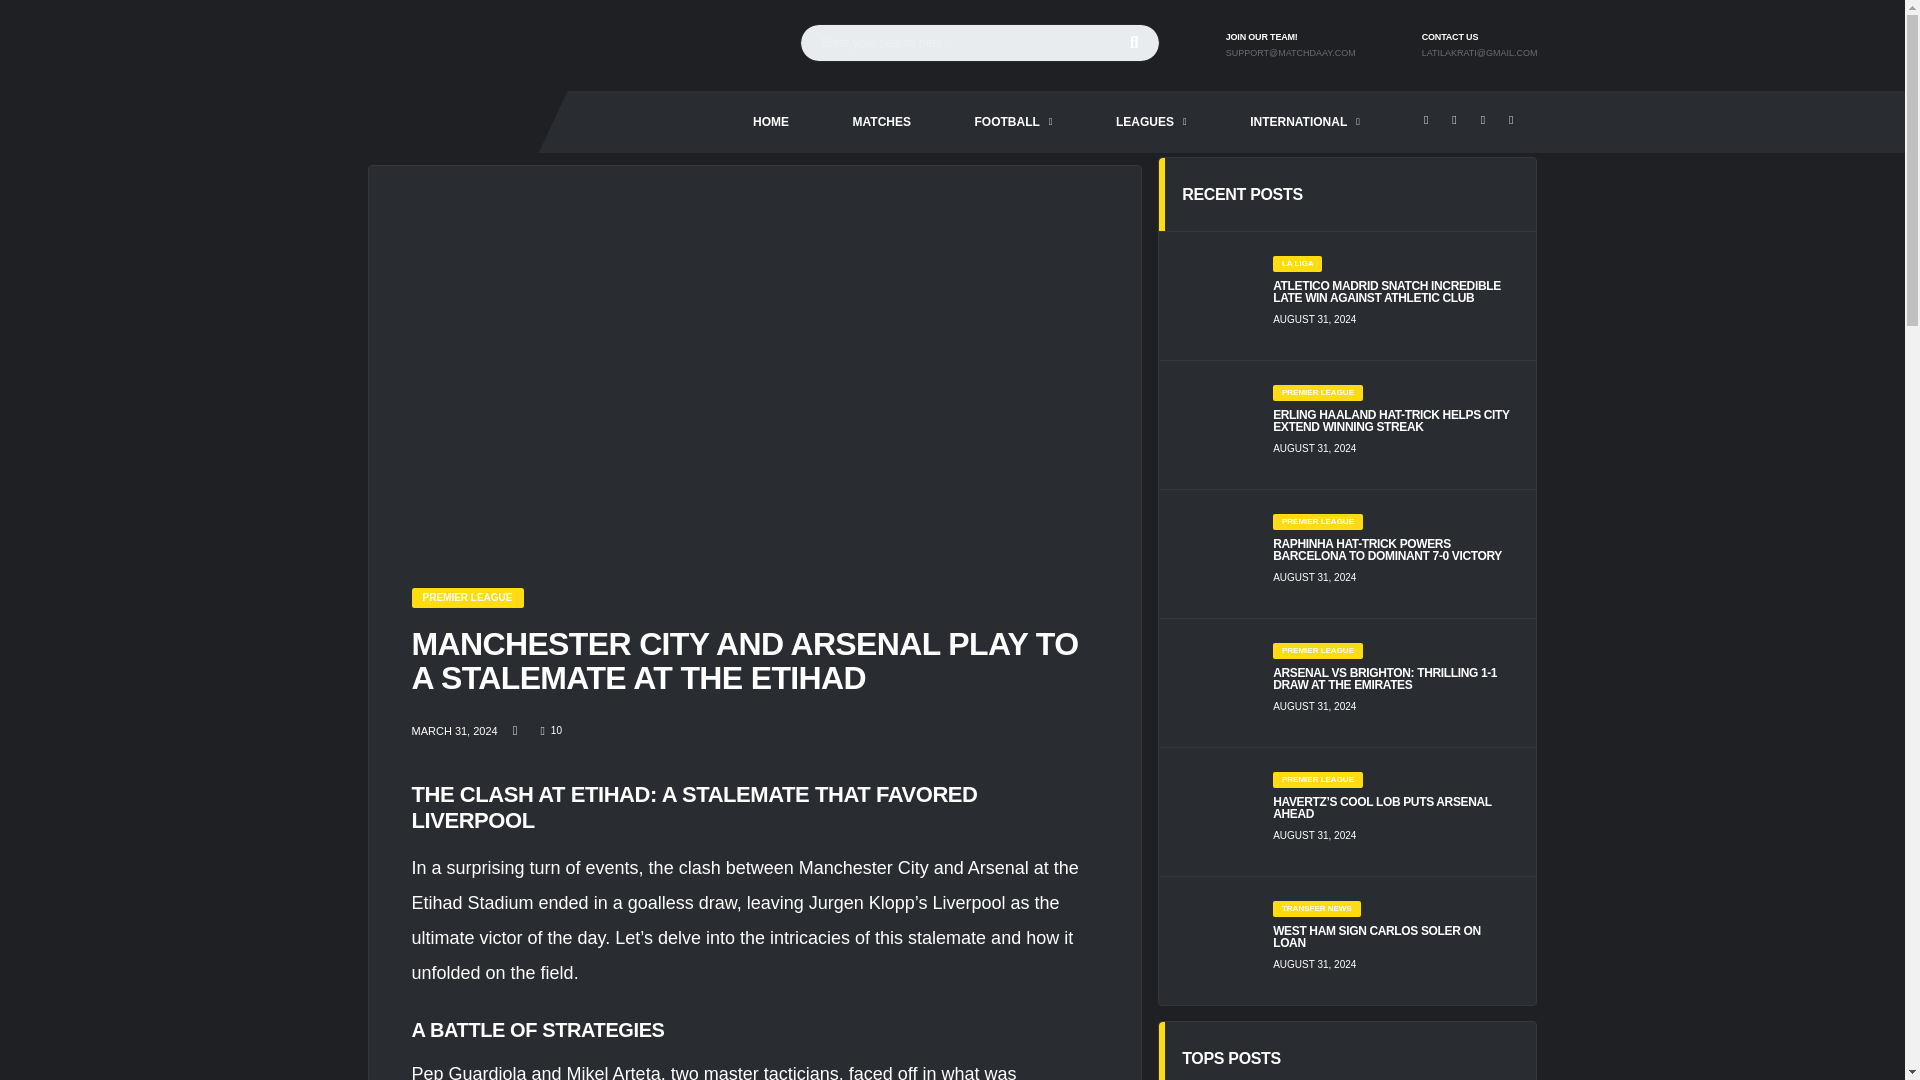 This screenshot has height=1080, width=1920. I want to click on HOME, so click(770, 122).